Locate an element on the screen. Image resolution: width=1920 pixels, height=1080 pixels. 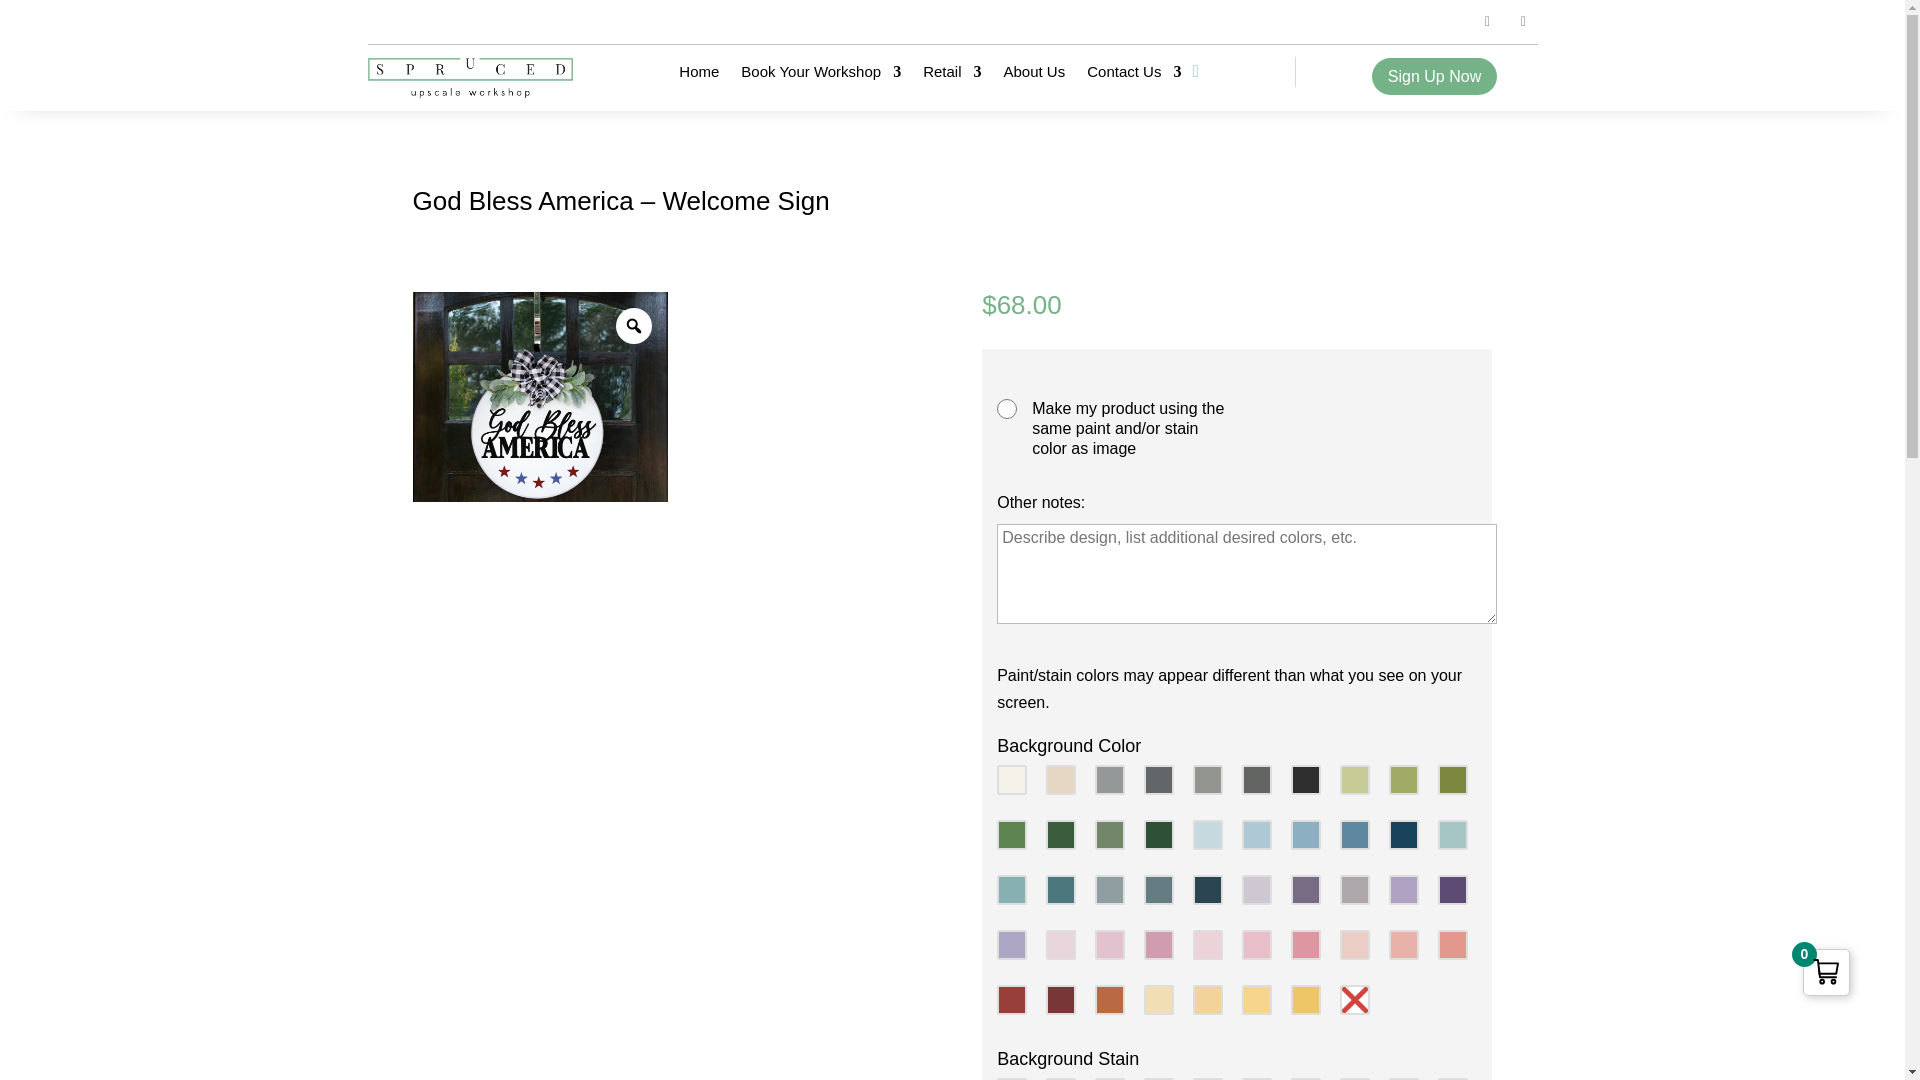
Follow on Facebook is located at coordinates (1488, 21).